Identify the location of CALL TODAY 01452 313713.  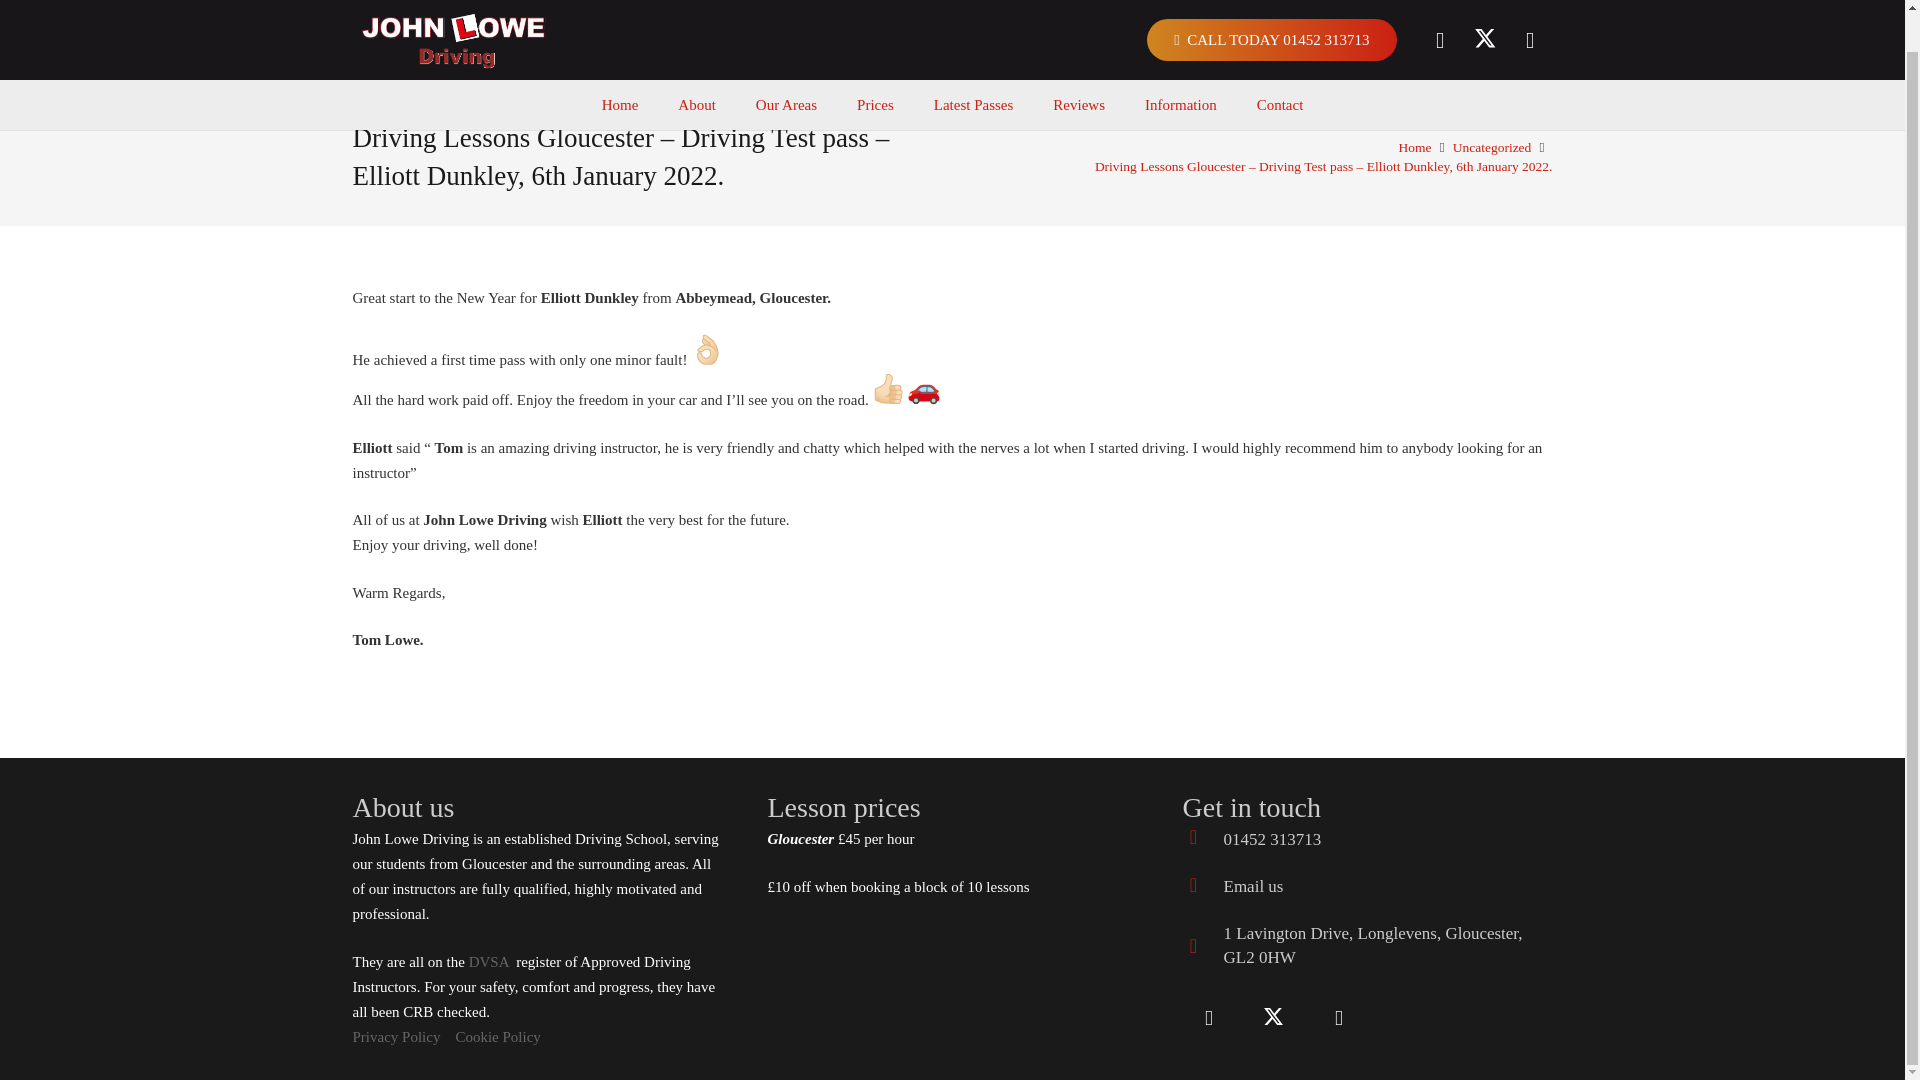
(1270, 10).